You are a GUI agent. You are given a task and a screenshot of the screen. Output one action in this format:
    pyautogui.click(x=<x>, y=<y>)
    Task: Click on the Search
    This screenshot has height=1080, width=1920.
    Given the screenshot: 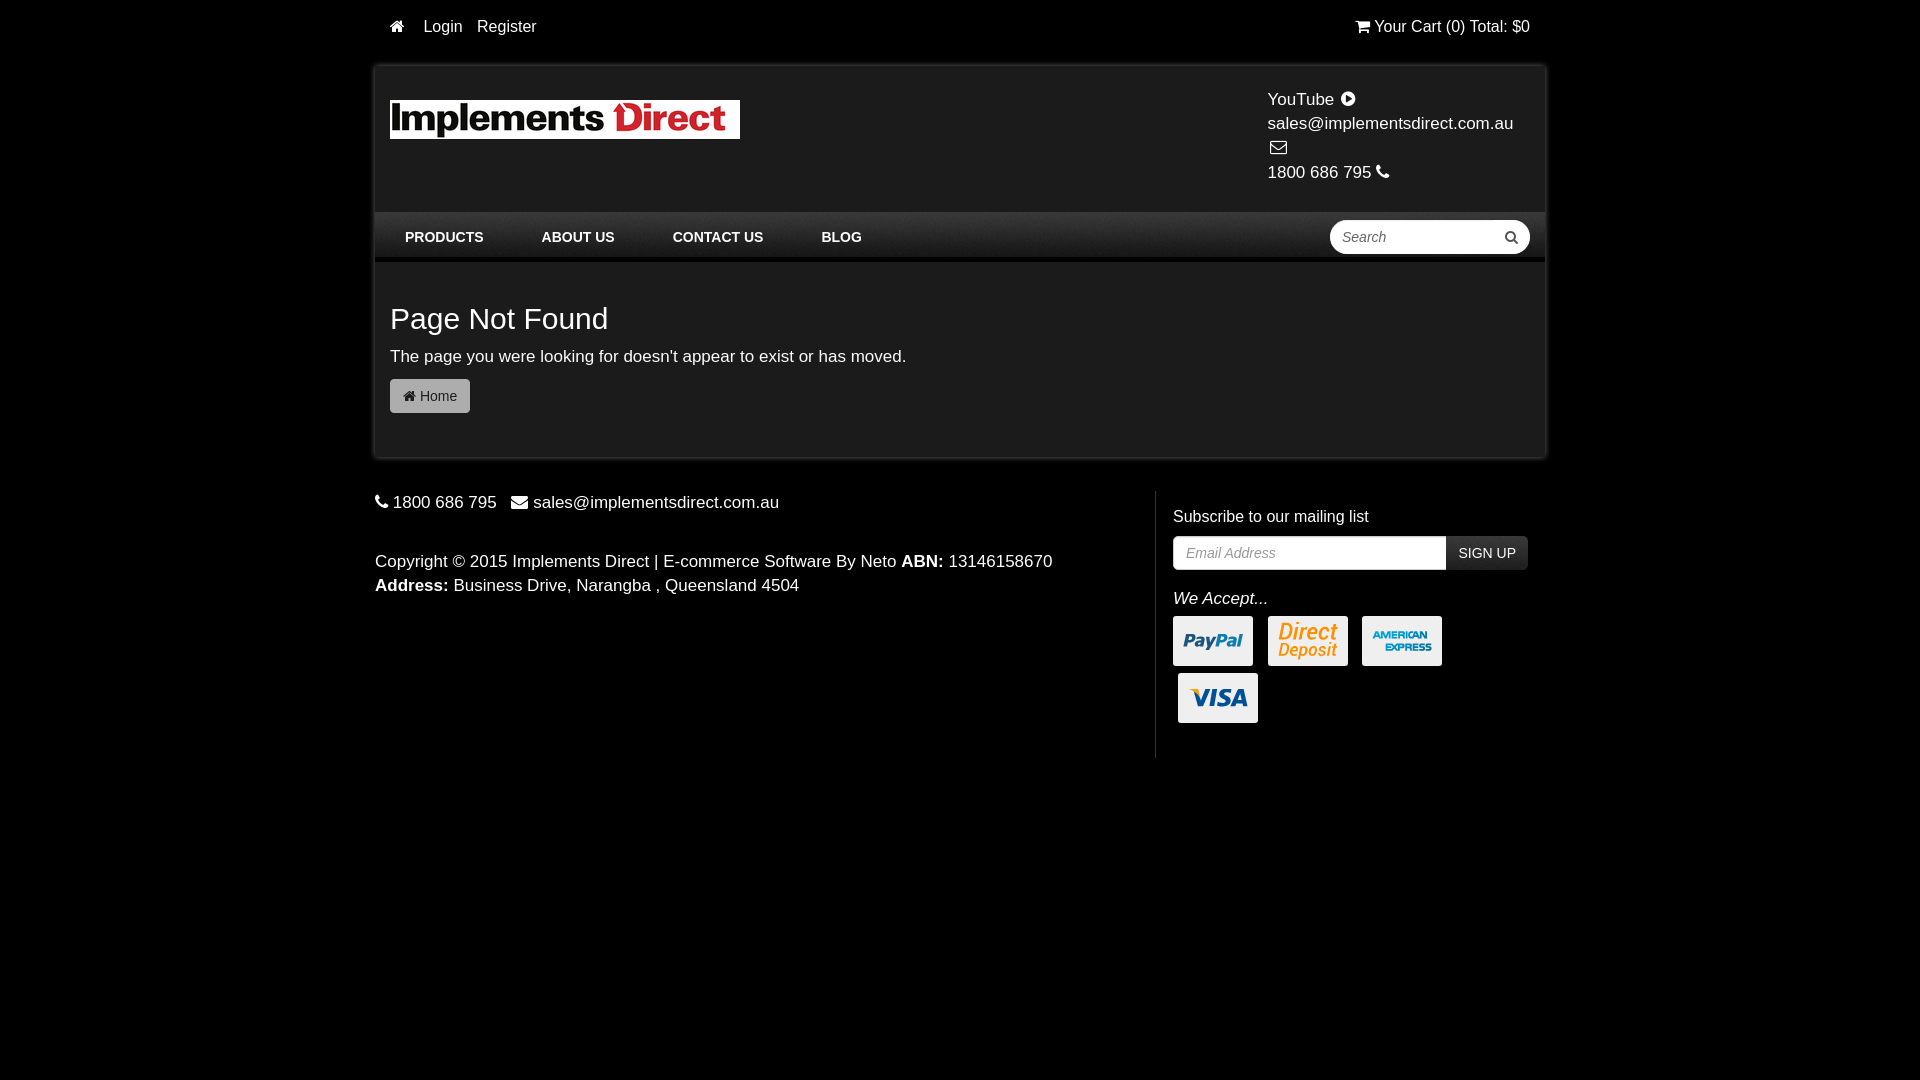 What is the action you would take?
    pyautogui.click(x=1512, y=237)
    